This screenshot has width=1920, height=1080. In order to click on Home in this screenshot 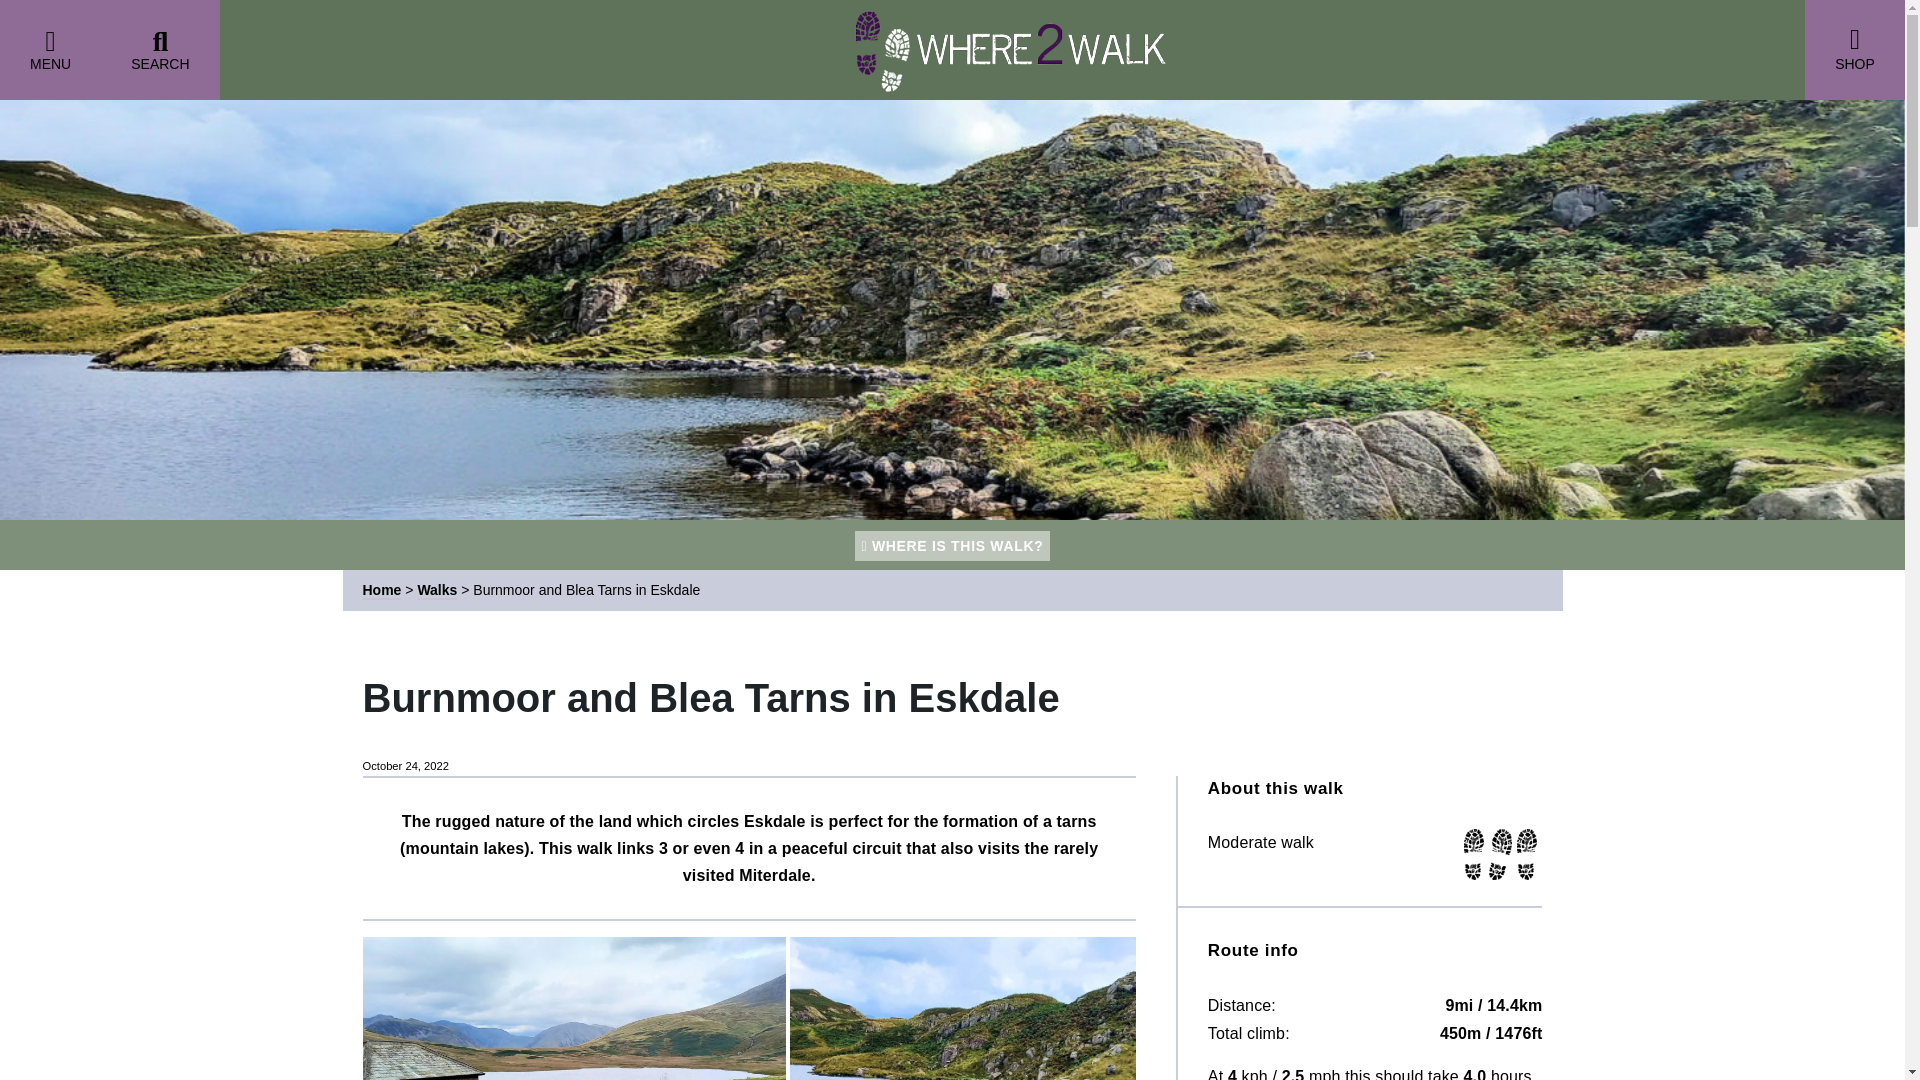, I will do `click(382, 591)`.